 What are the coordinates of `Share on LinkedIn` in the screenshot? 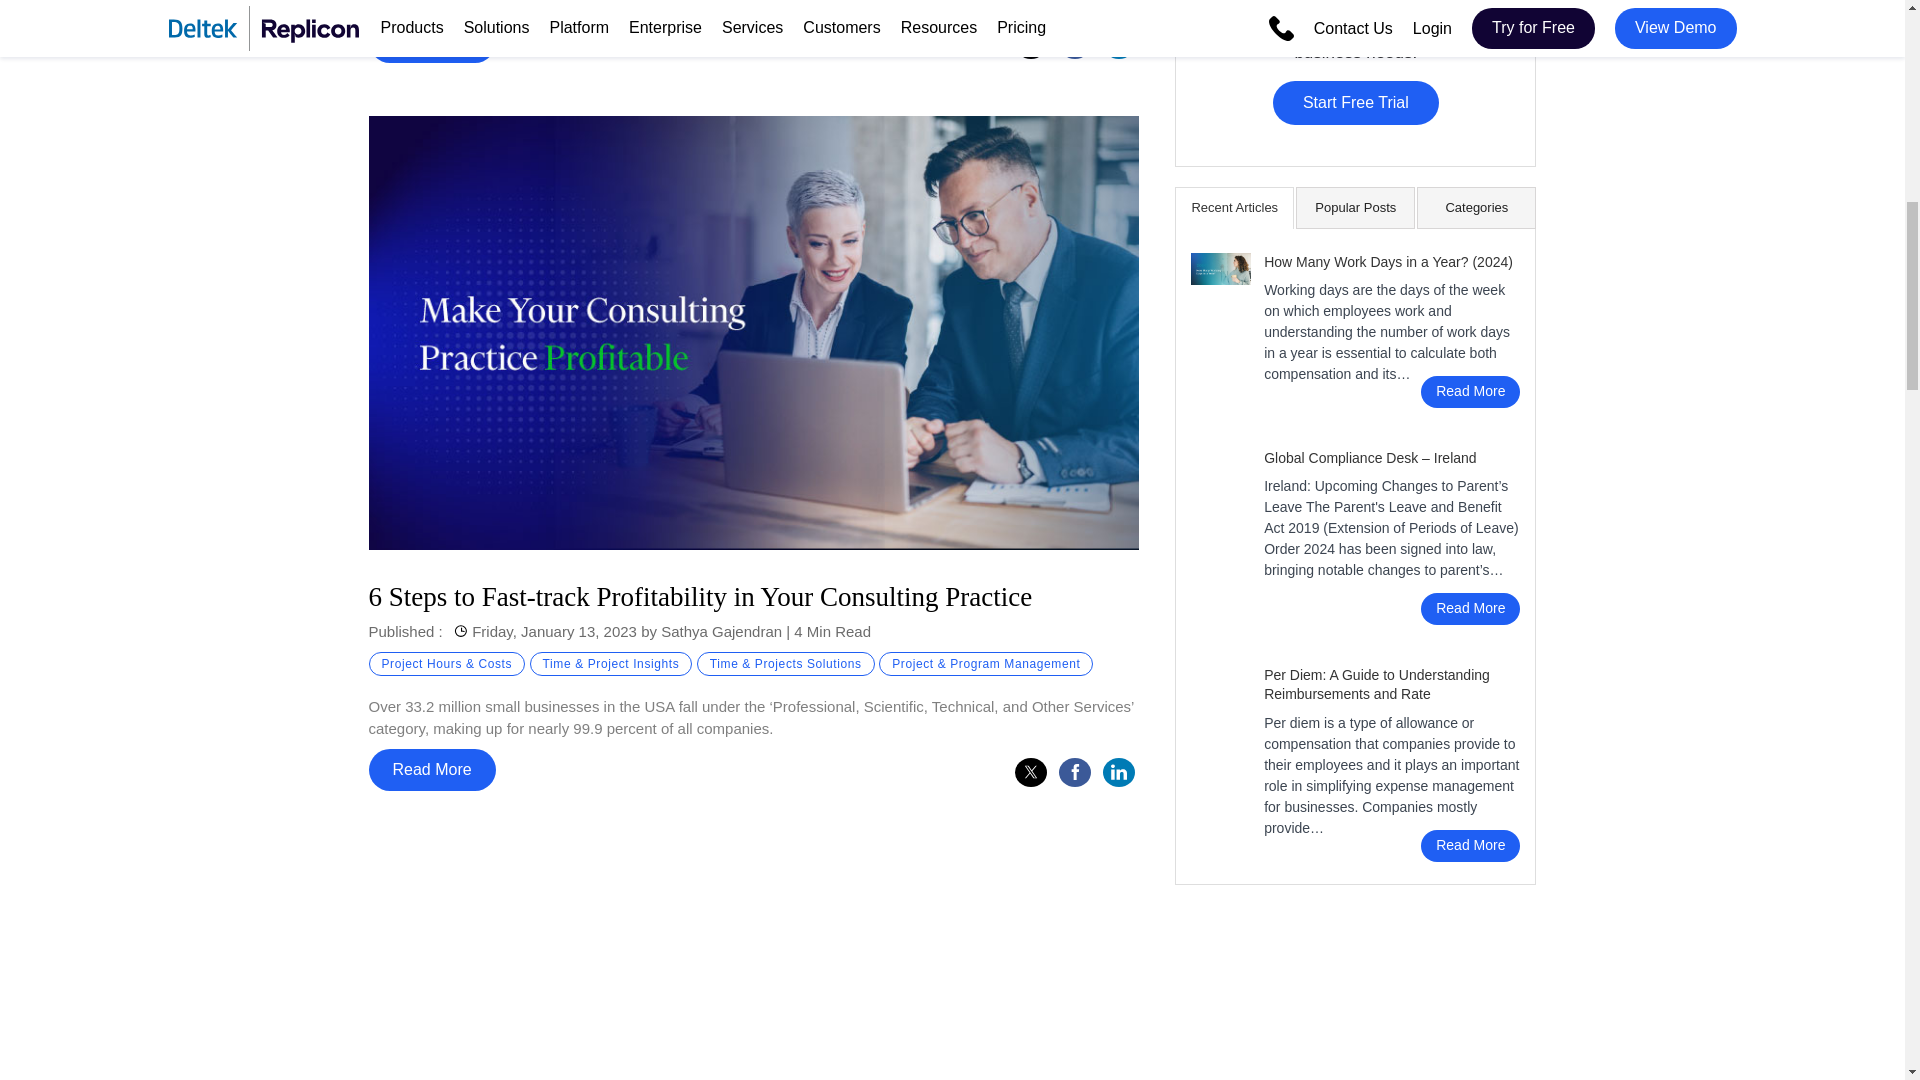 It's located at (1118, 44).